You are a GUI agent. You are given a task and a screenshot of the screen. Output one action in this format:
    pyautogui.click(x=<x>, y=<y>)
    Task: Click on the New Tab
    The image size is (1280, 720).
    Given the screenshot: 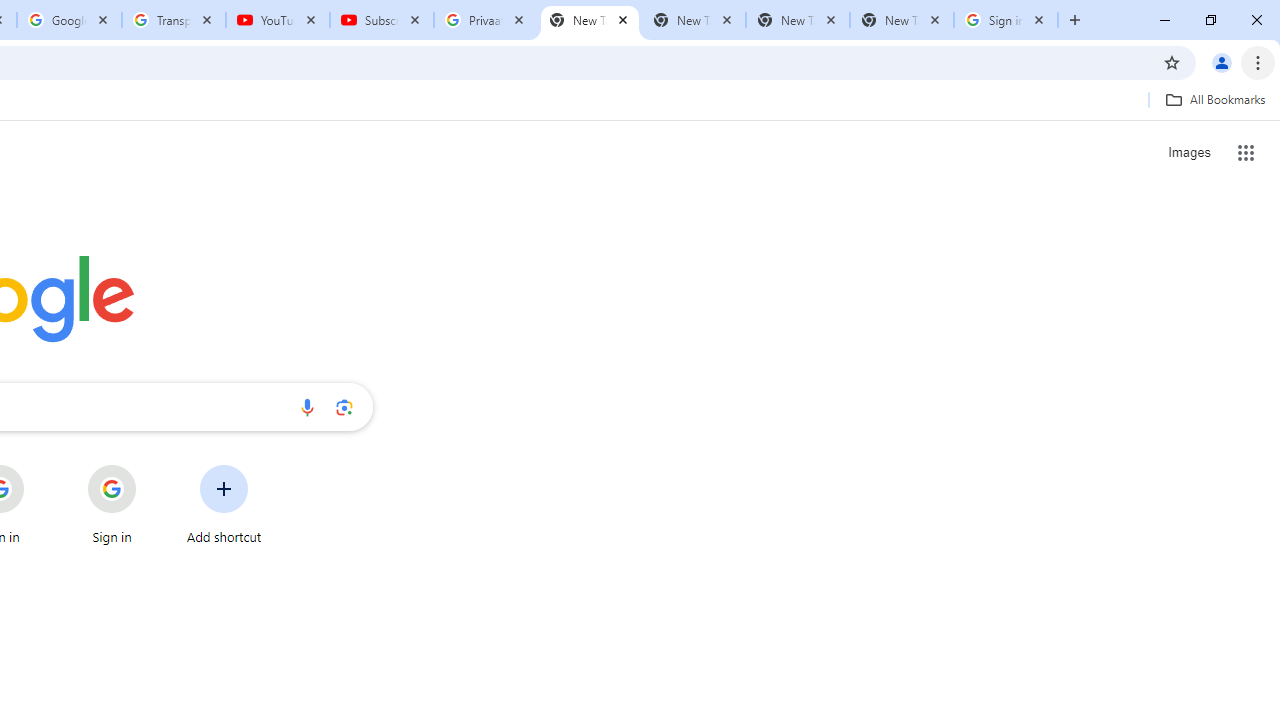 What is the action you would take?
    pyautogui.click(x=590, y=20)
    